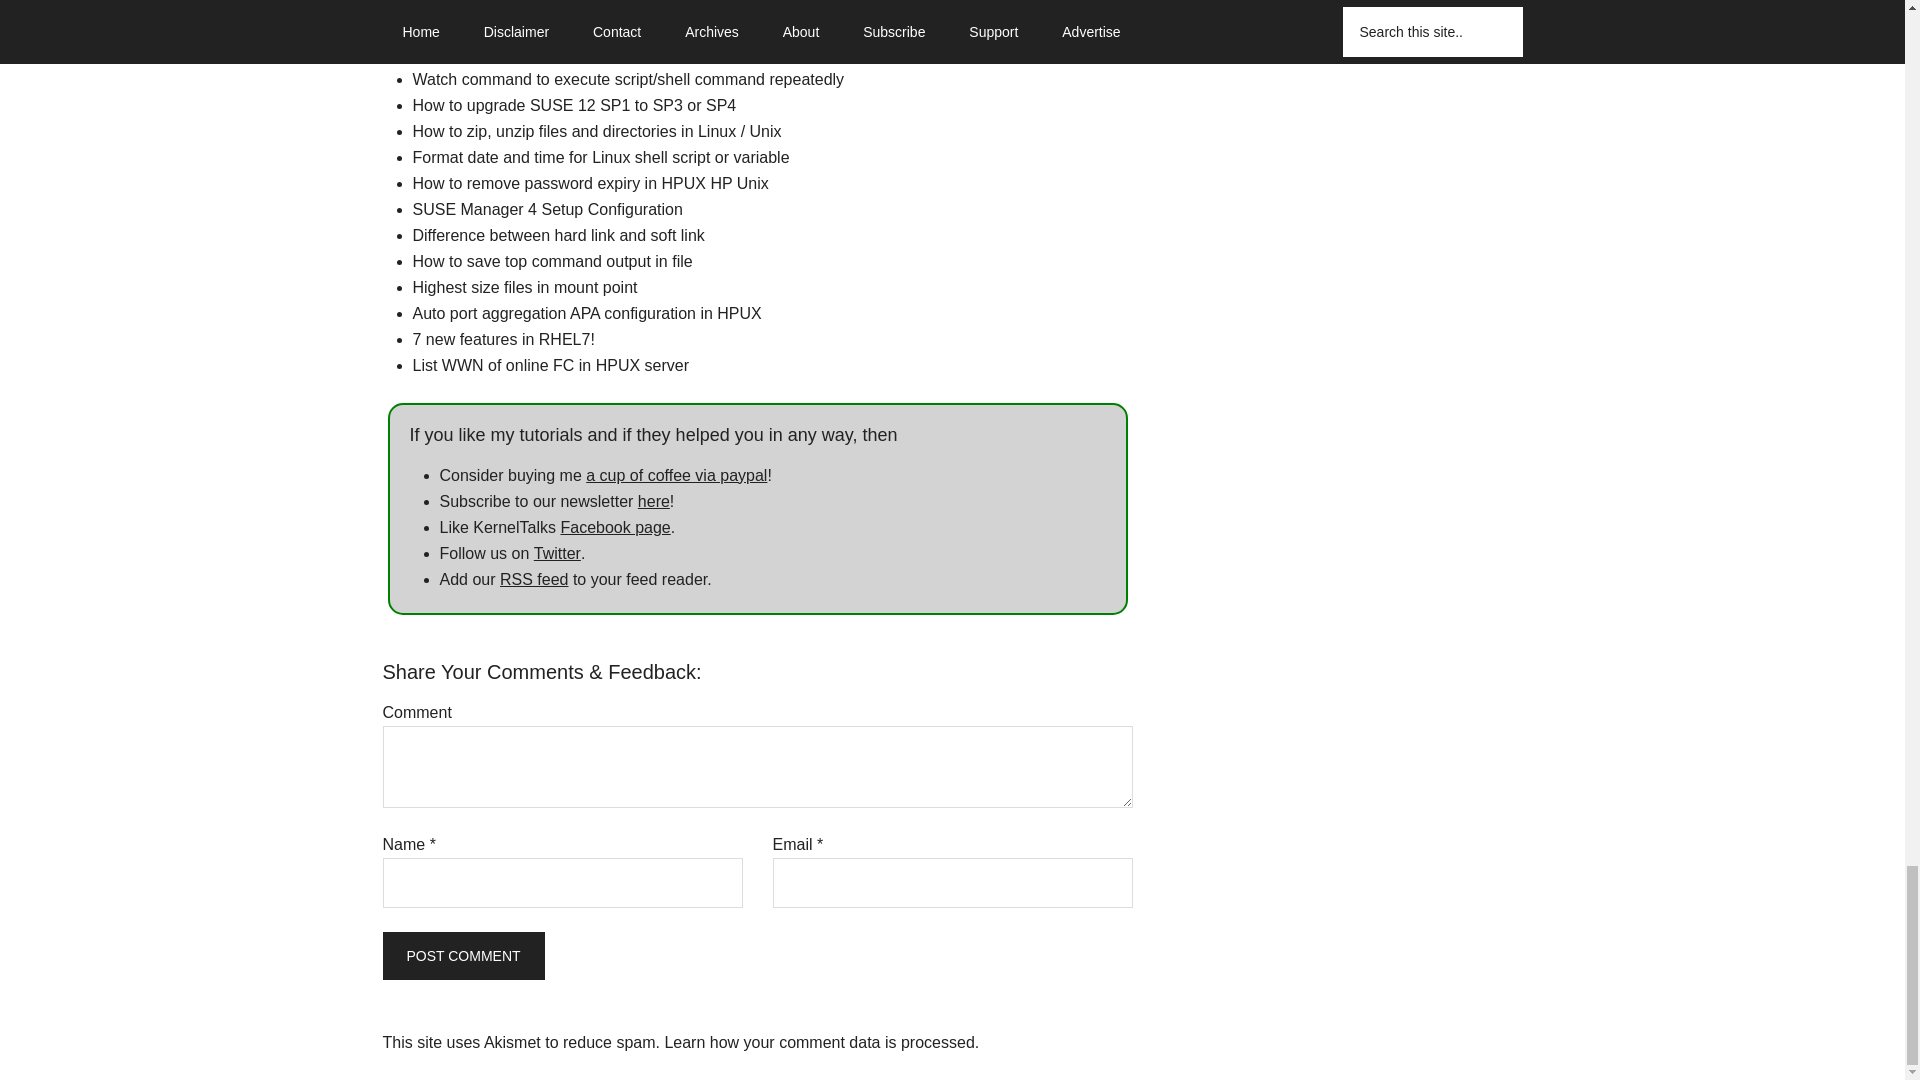  I want to click on Link to How to remove password expiry in HPUX HP Unix, so click(590, 183).